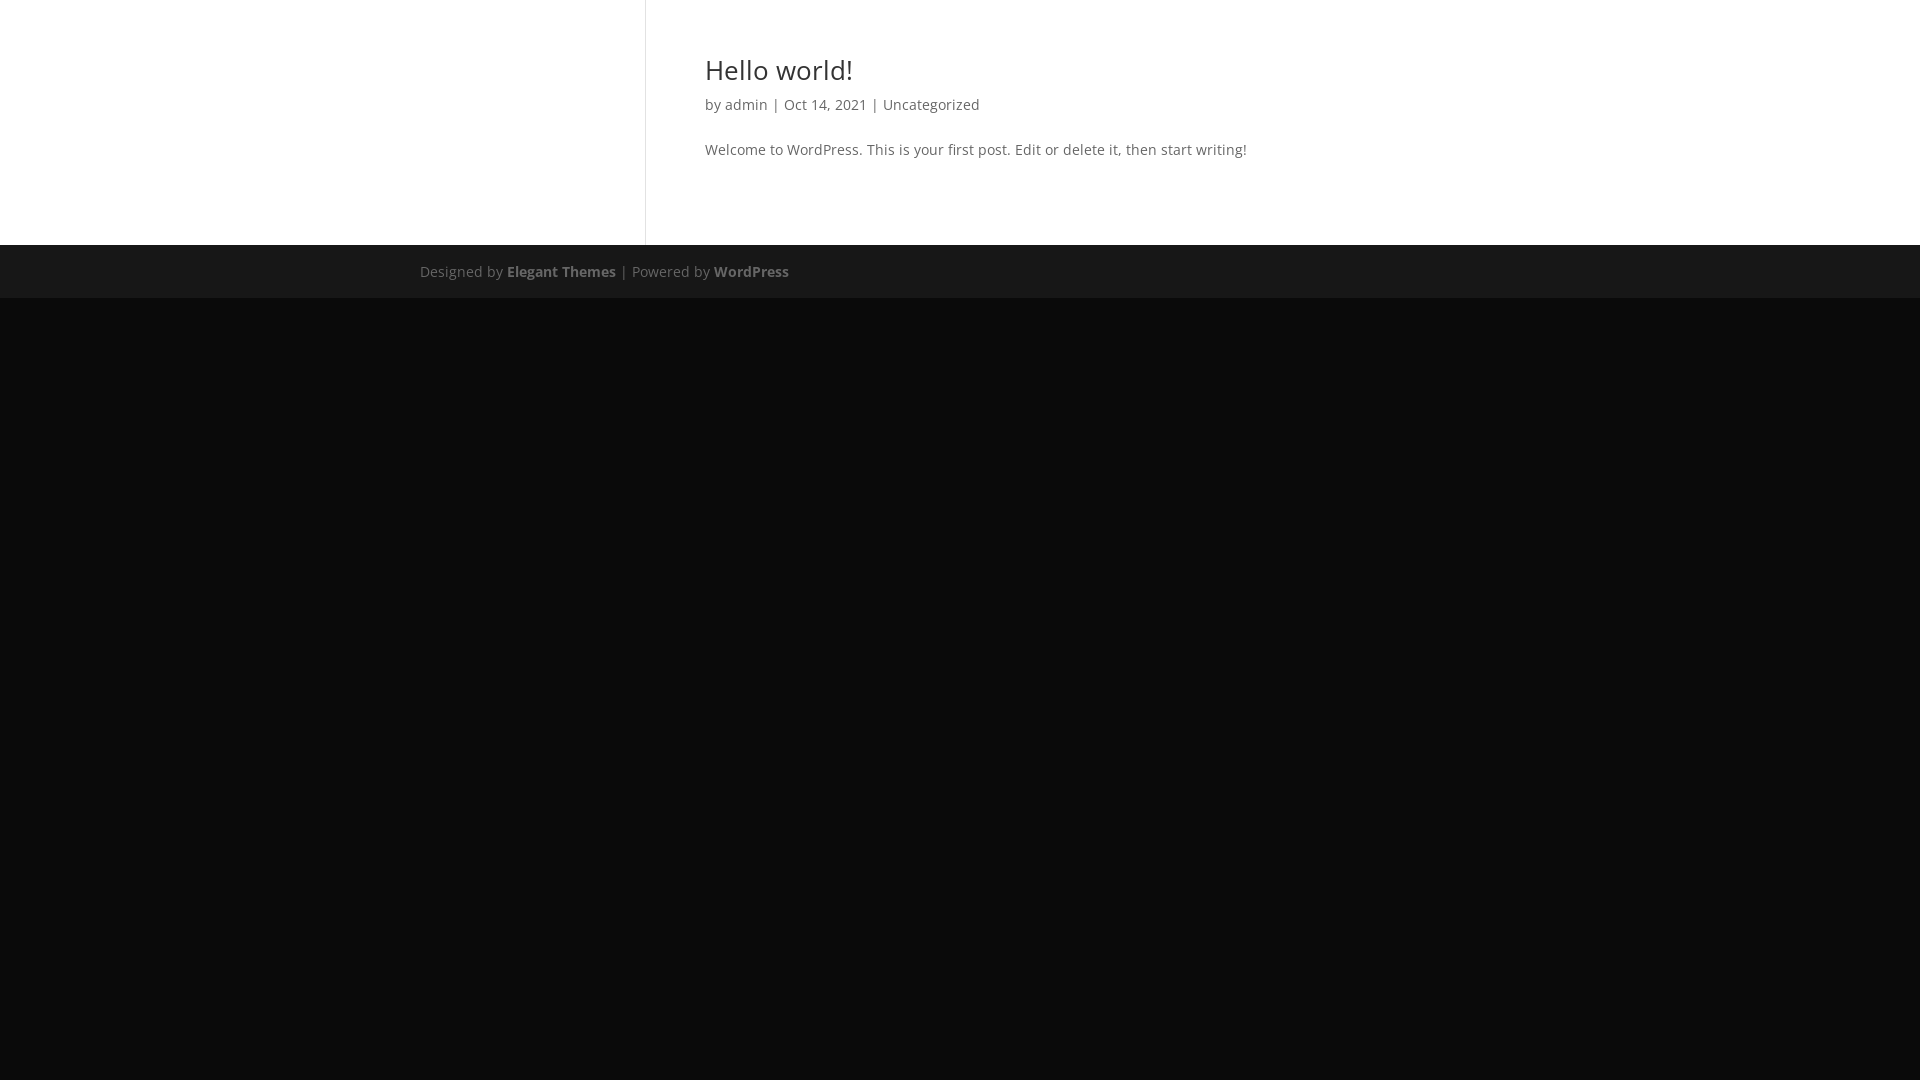 The width and height of the screenshot is (1920, 1080). I want to click on Hello world!, so click(779, 70).